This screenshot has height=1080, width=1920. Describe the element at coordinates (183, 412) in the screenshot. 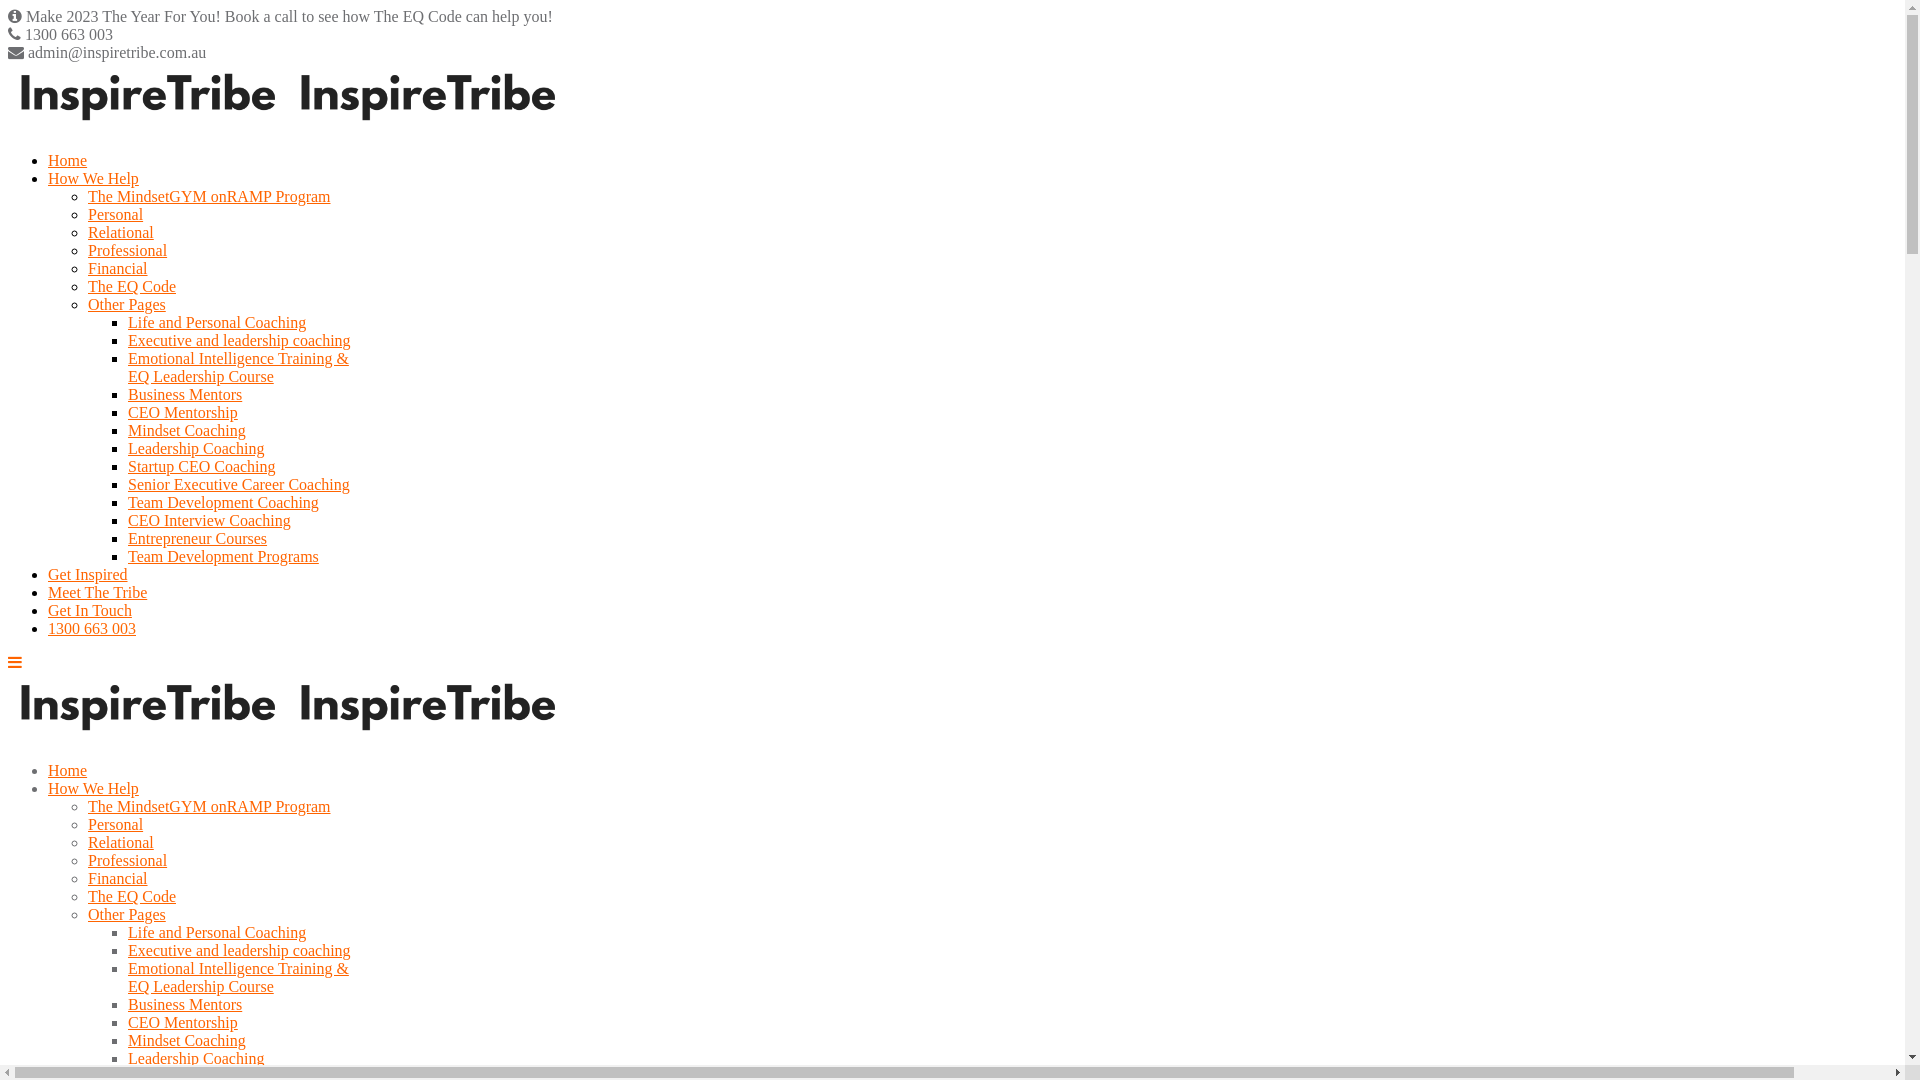

I see `CEO Mentorship` at that location.